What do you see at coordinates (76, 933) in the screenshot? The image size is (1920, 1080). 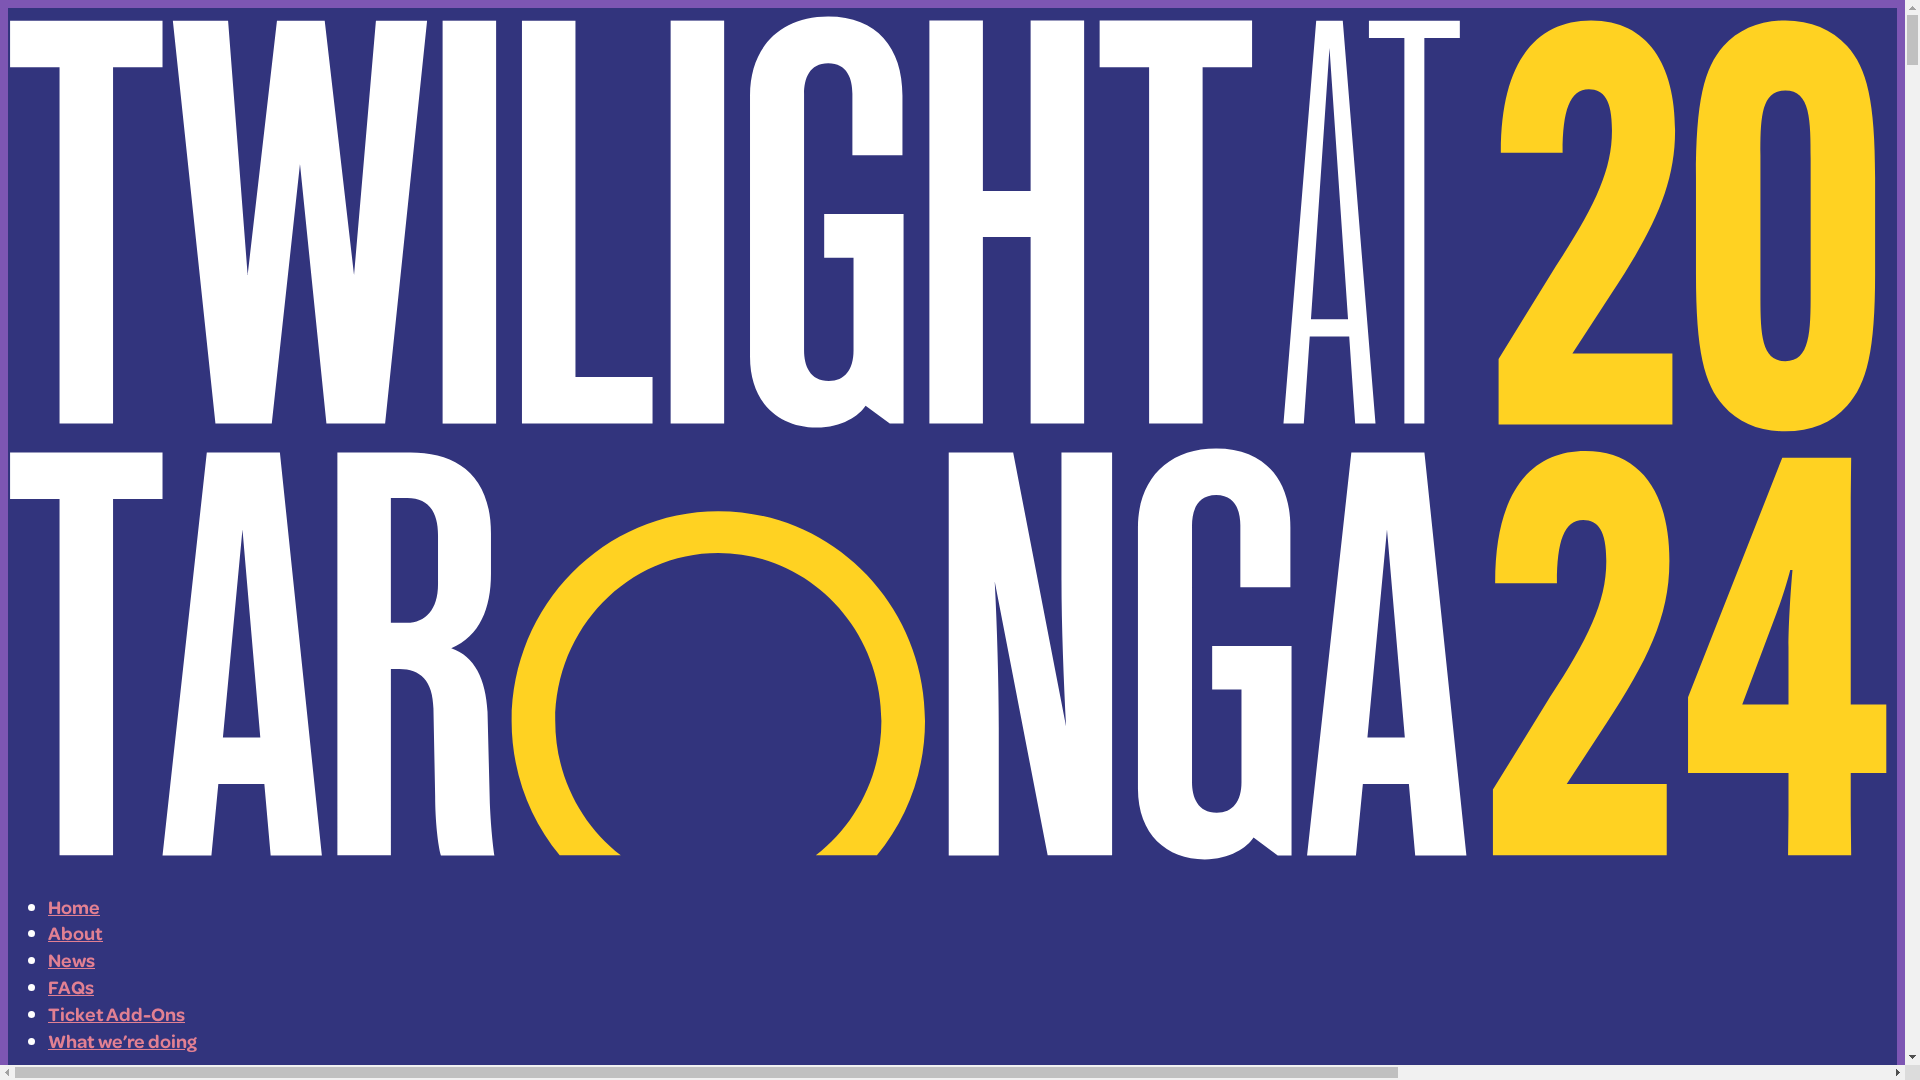 I see `About` at bounding box center [76, 933].